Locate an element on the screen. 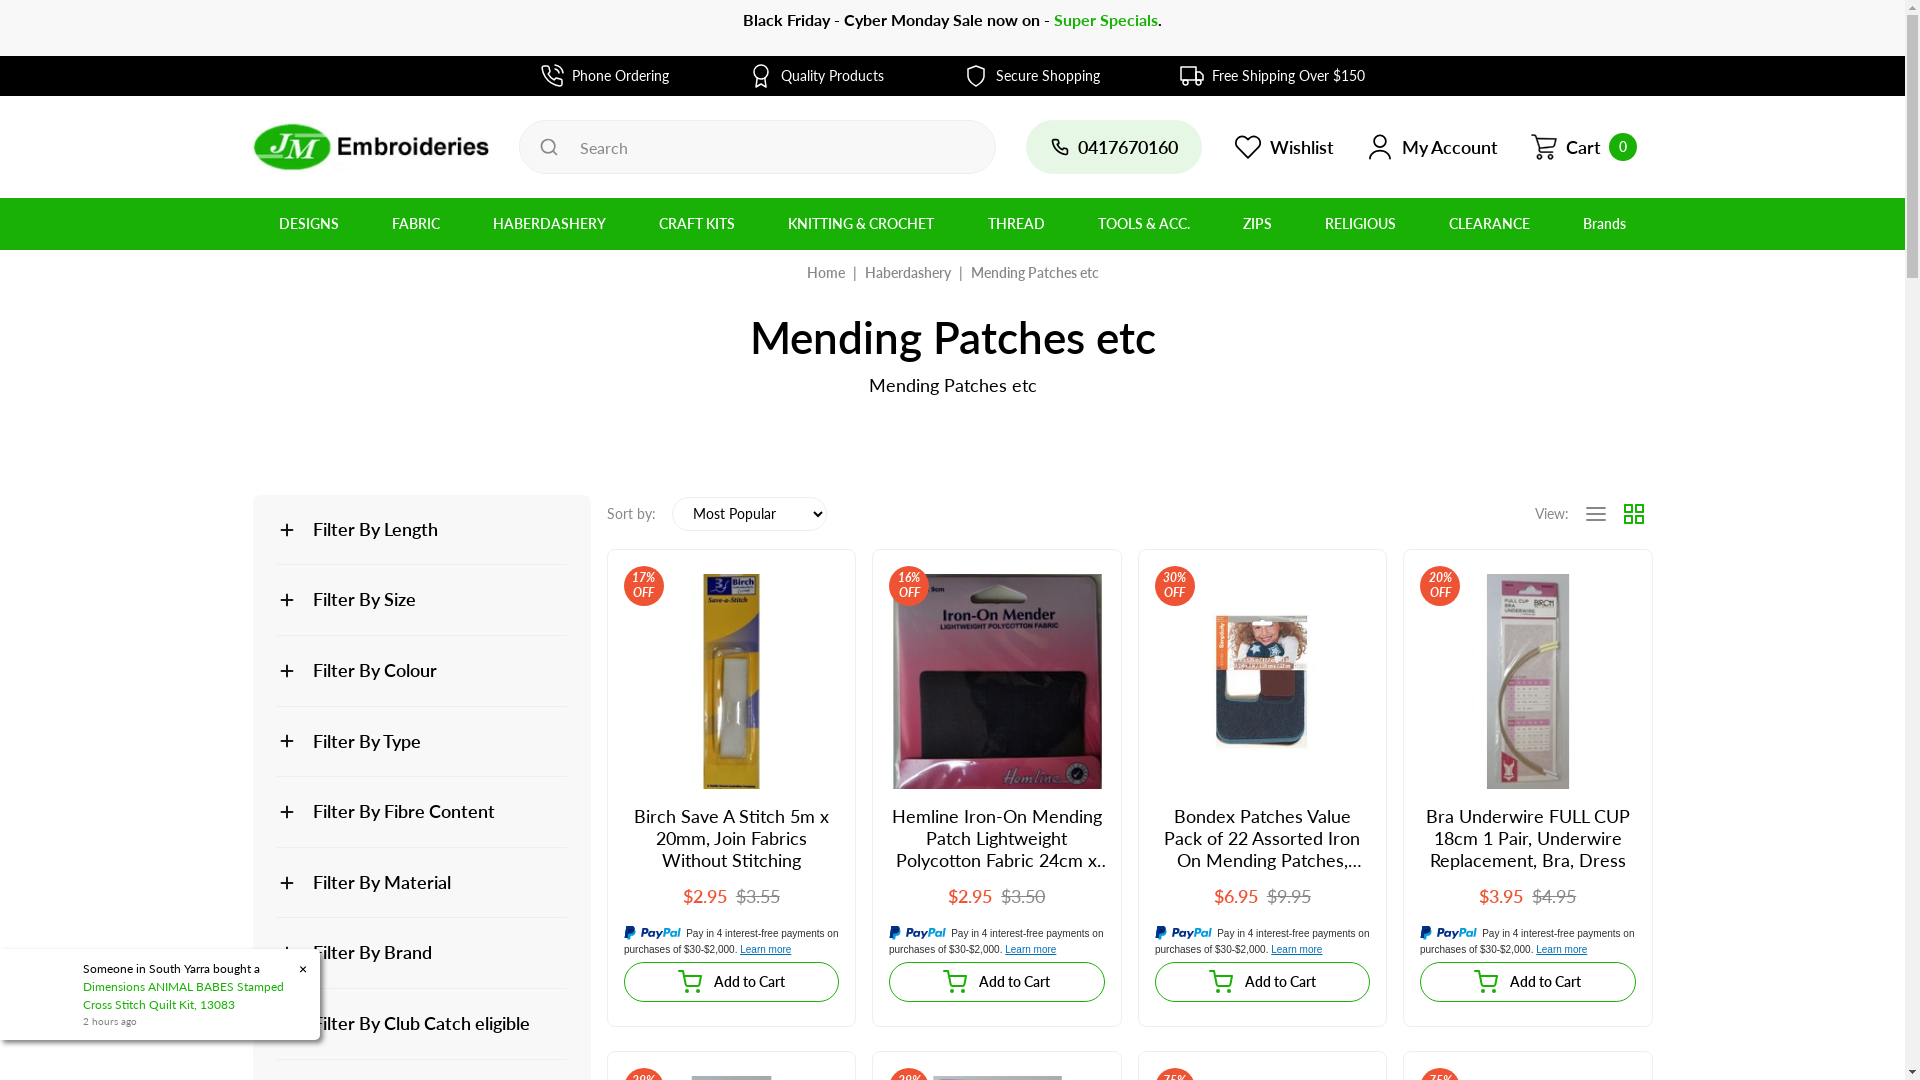 The width and height of the screenshot is (1920, 1080). PayPal Message 23 is located at coordinates (1262, 941).